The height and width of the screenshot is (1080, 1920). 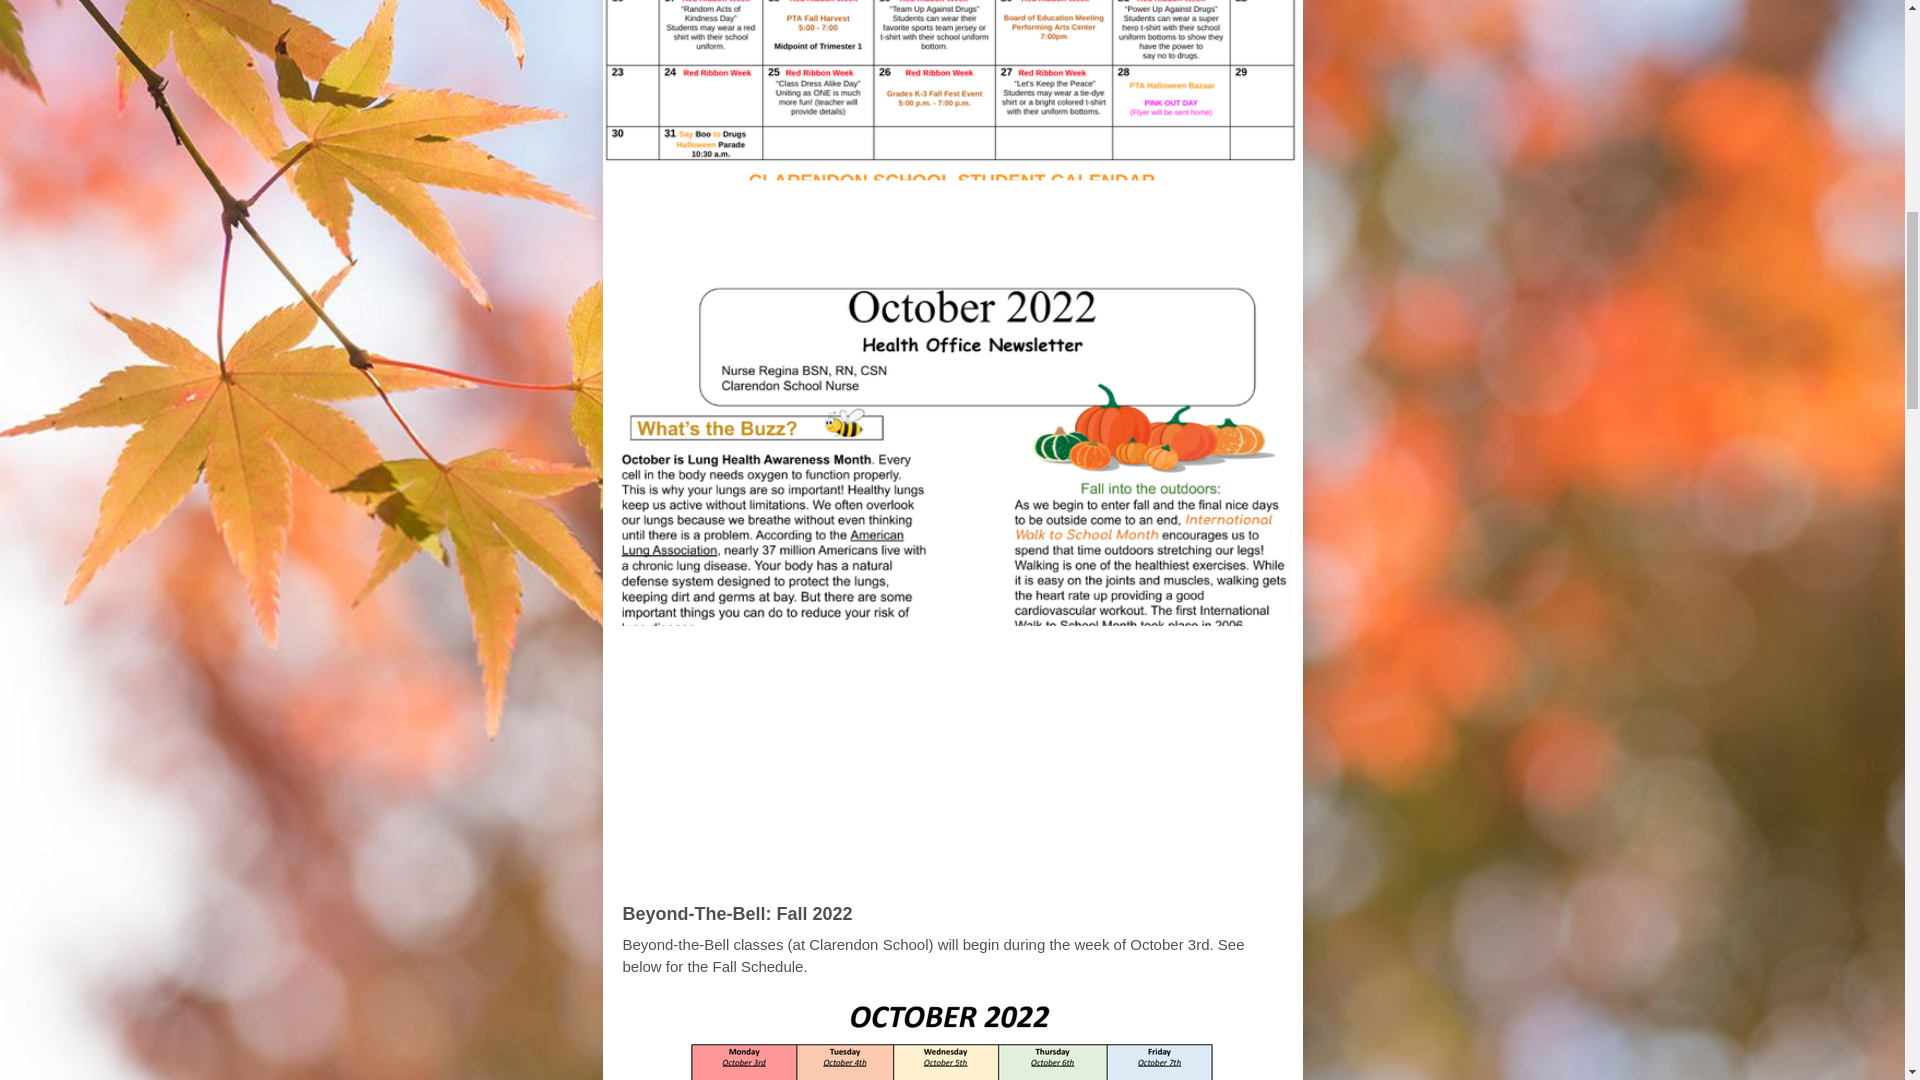 I want to click on Newsletter, so click(x=1039, y=247).